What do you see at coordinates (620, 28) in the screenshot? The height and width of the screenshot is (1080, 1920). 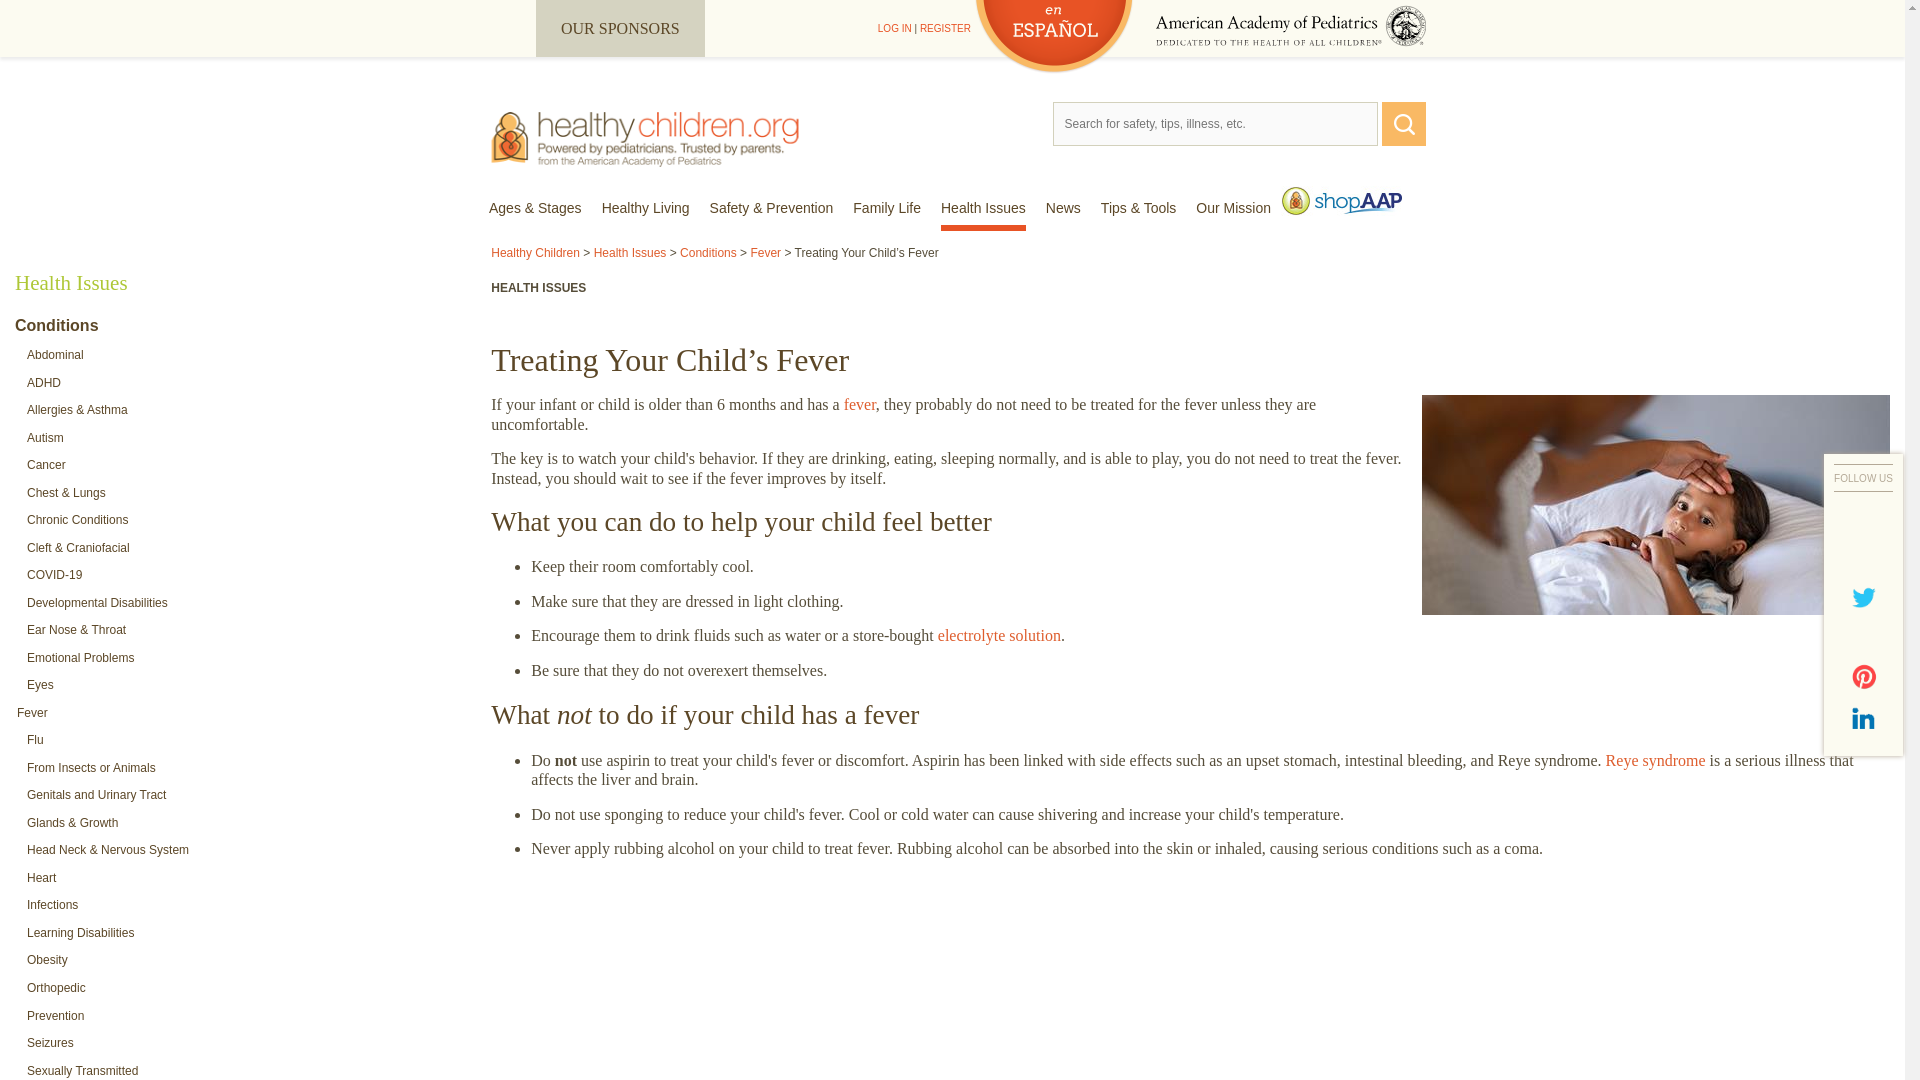 I see `OUR SPONSORS` at bounding box center [620, 28].